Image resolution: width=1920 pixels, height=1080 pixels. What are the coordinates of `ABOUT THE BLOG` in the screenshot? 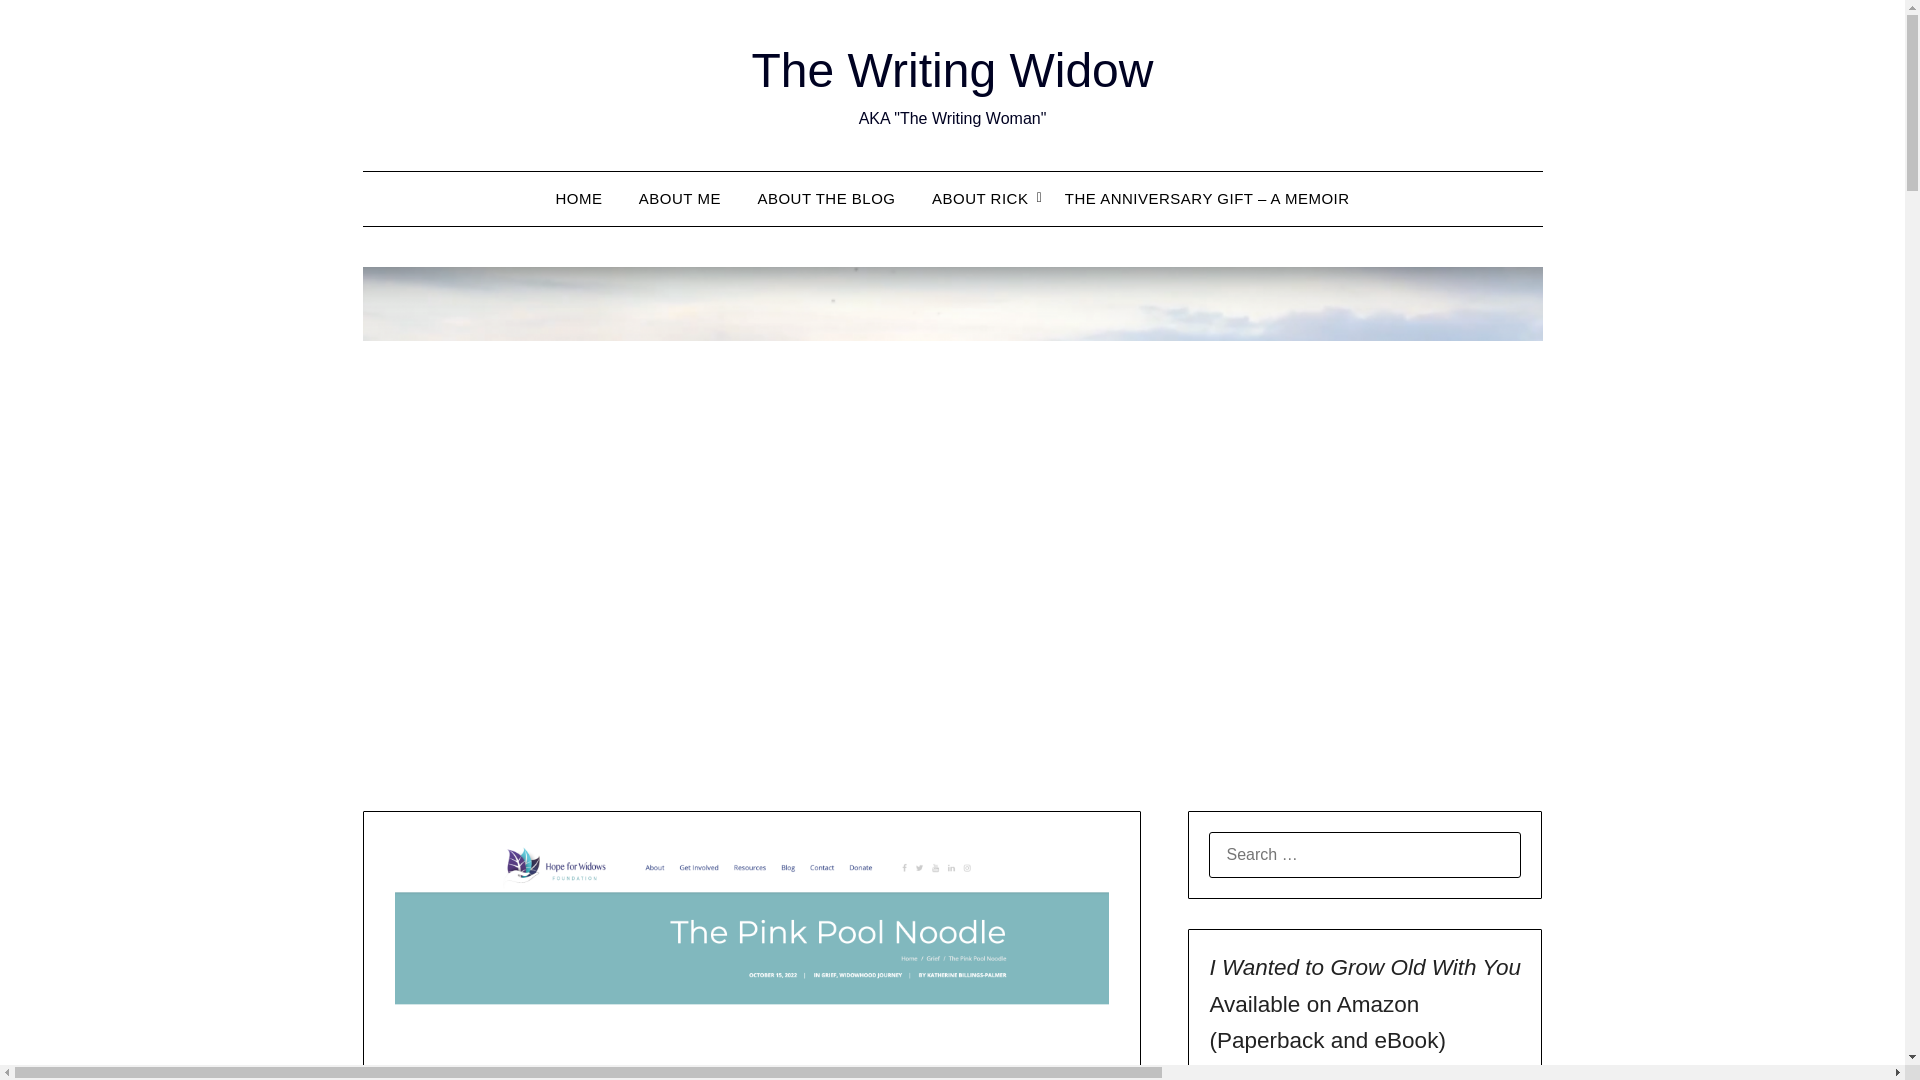 It's located at (826, 198).